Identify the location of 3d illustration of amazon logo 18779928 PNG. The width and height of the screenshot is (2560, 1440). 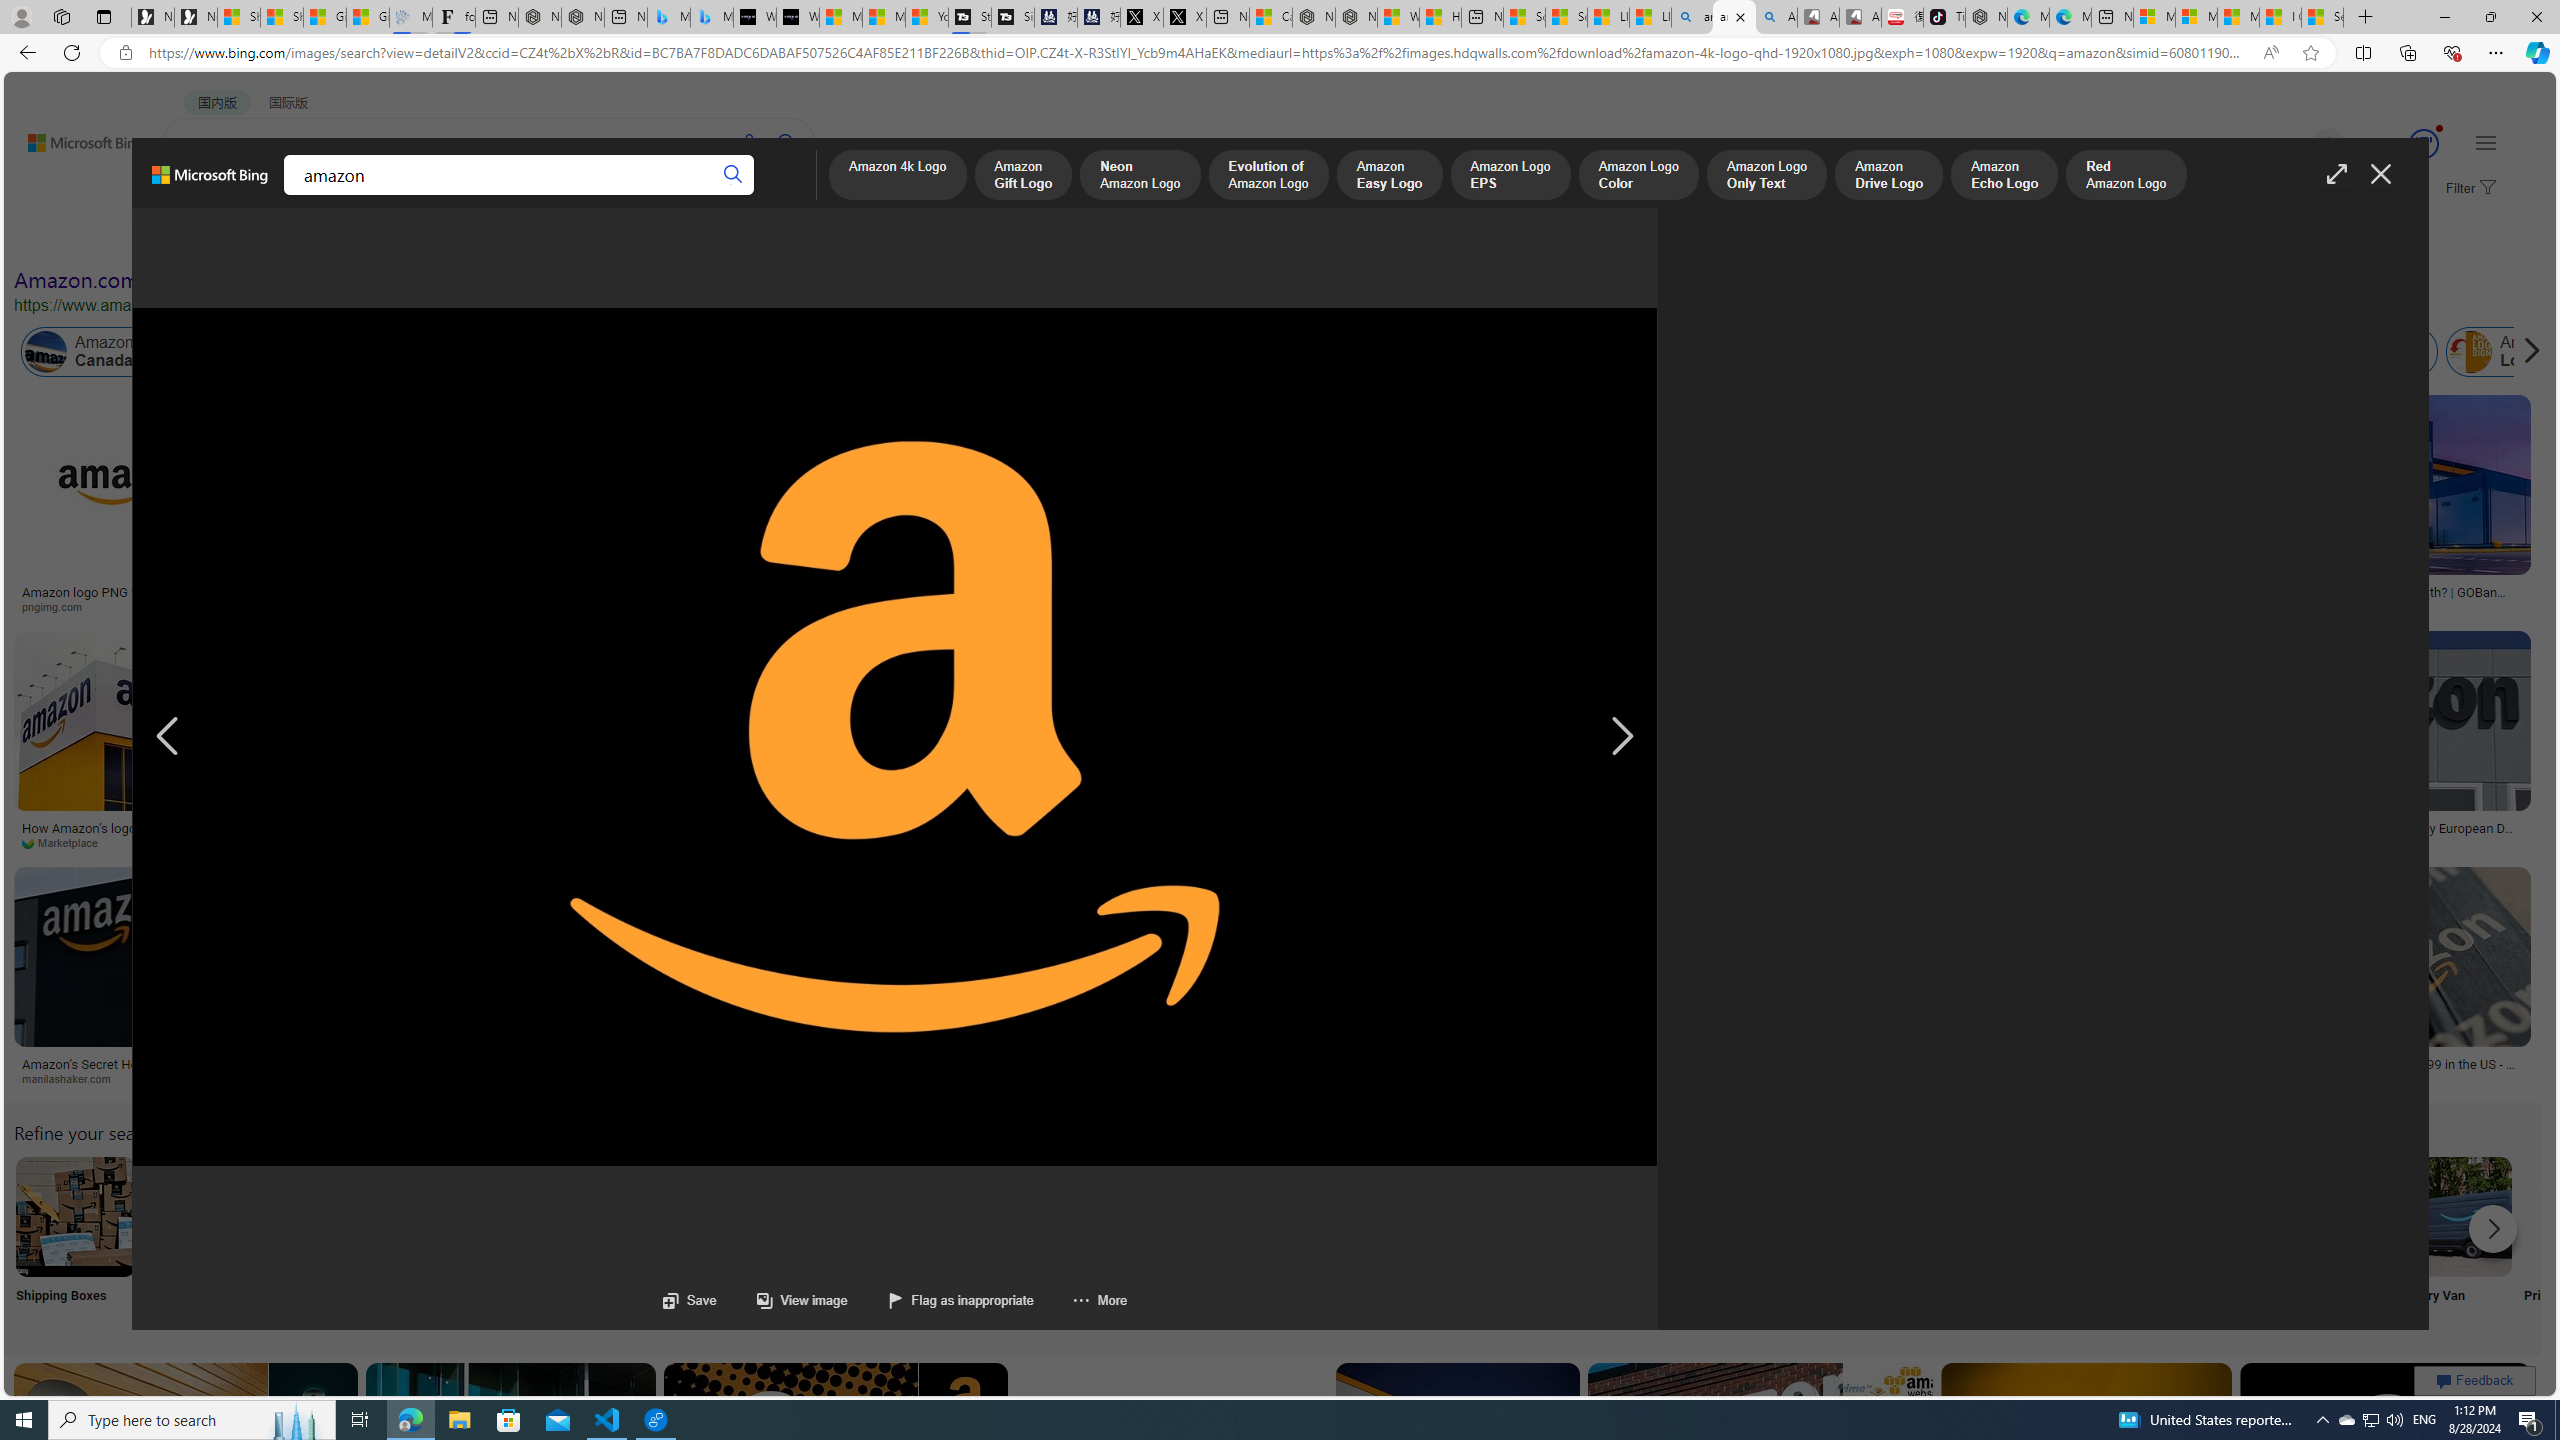
(1016, 834).